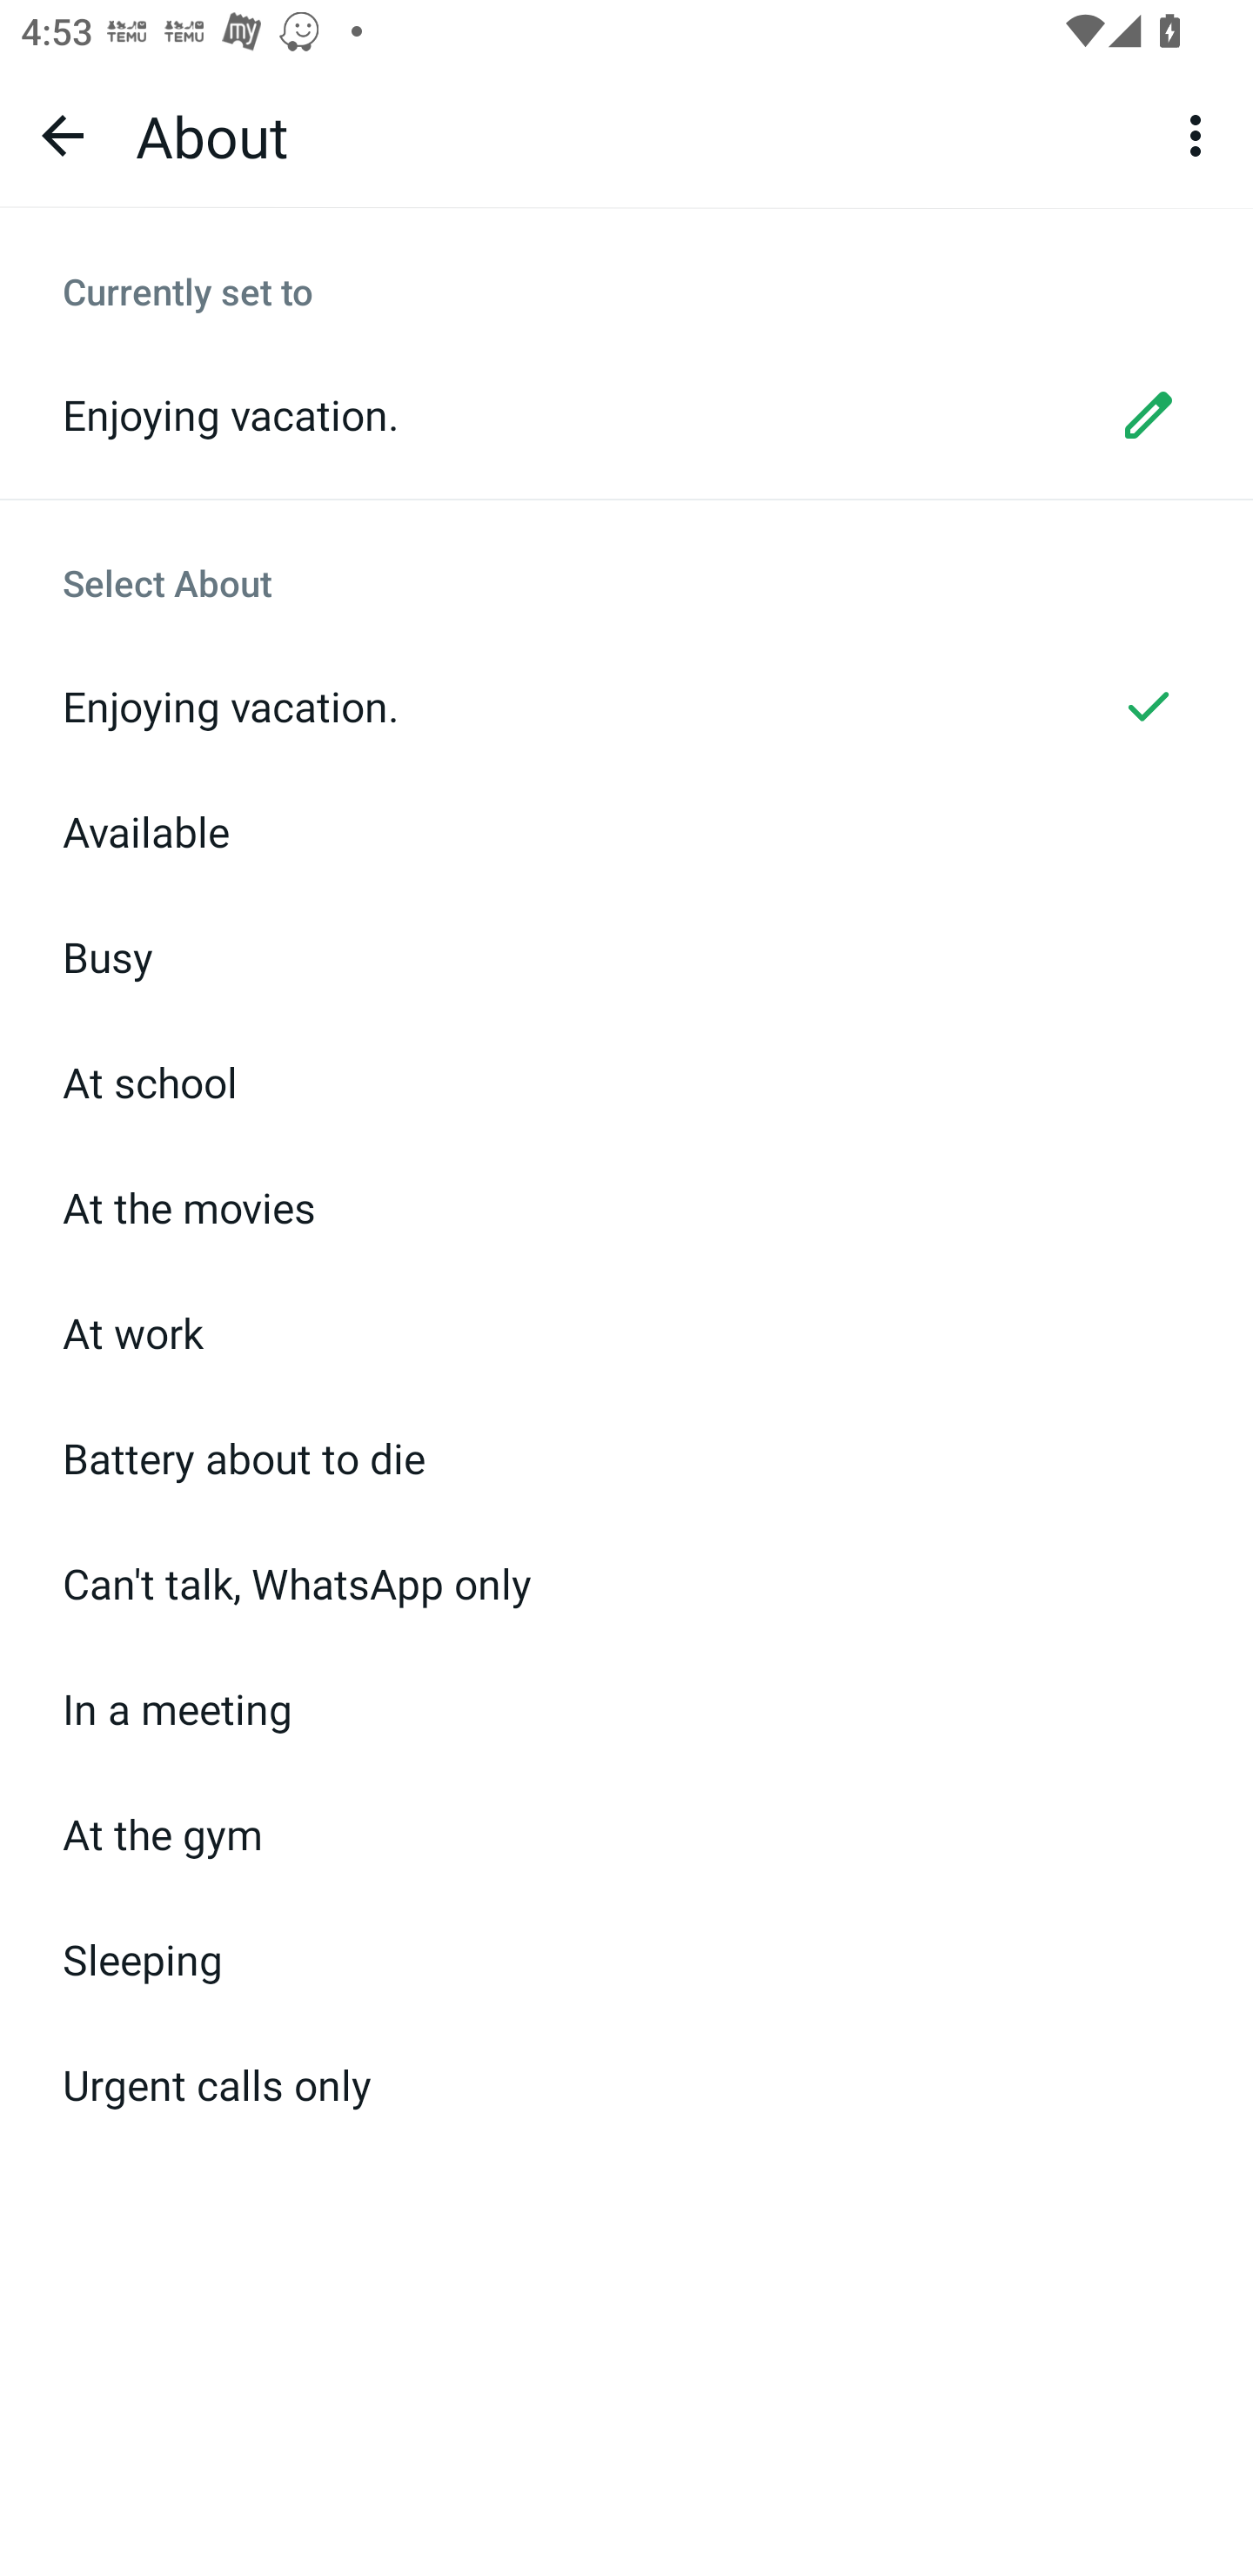  What do you see at coordinates (626, 2085) in the screenshot?
I see `Urgent calls only` at bounding box center [626, 2085].